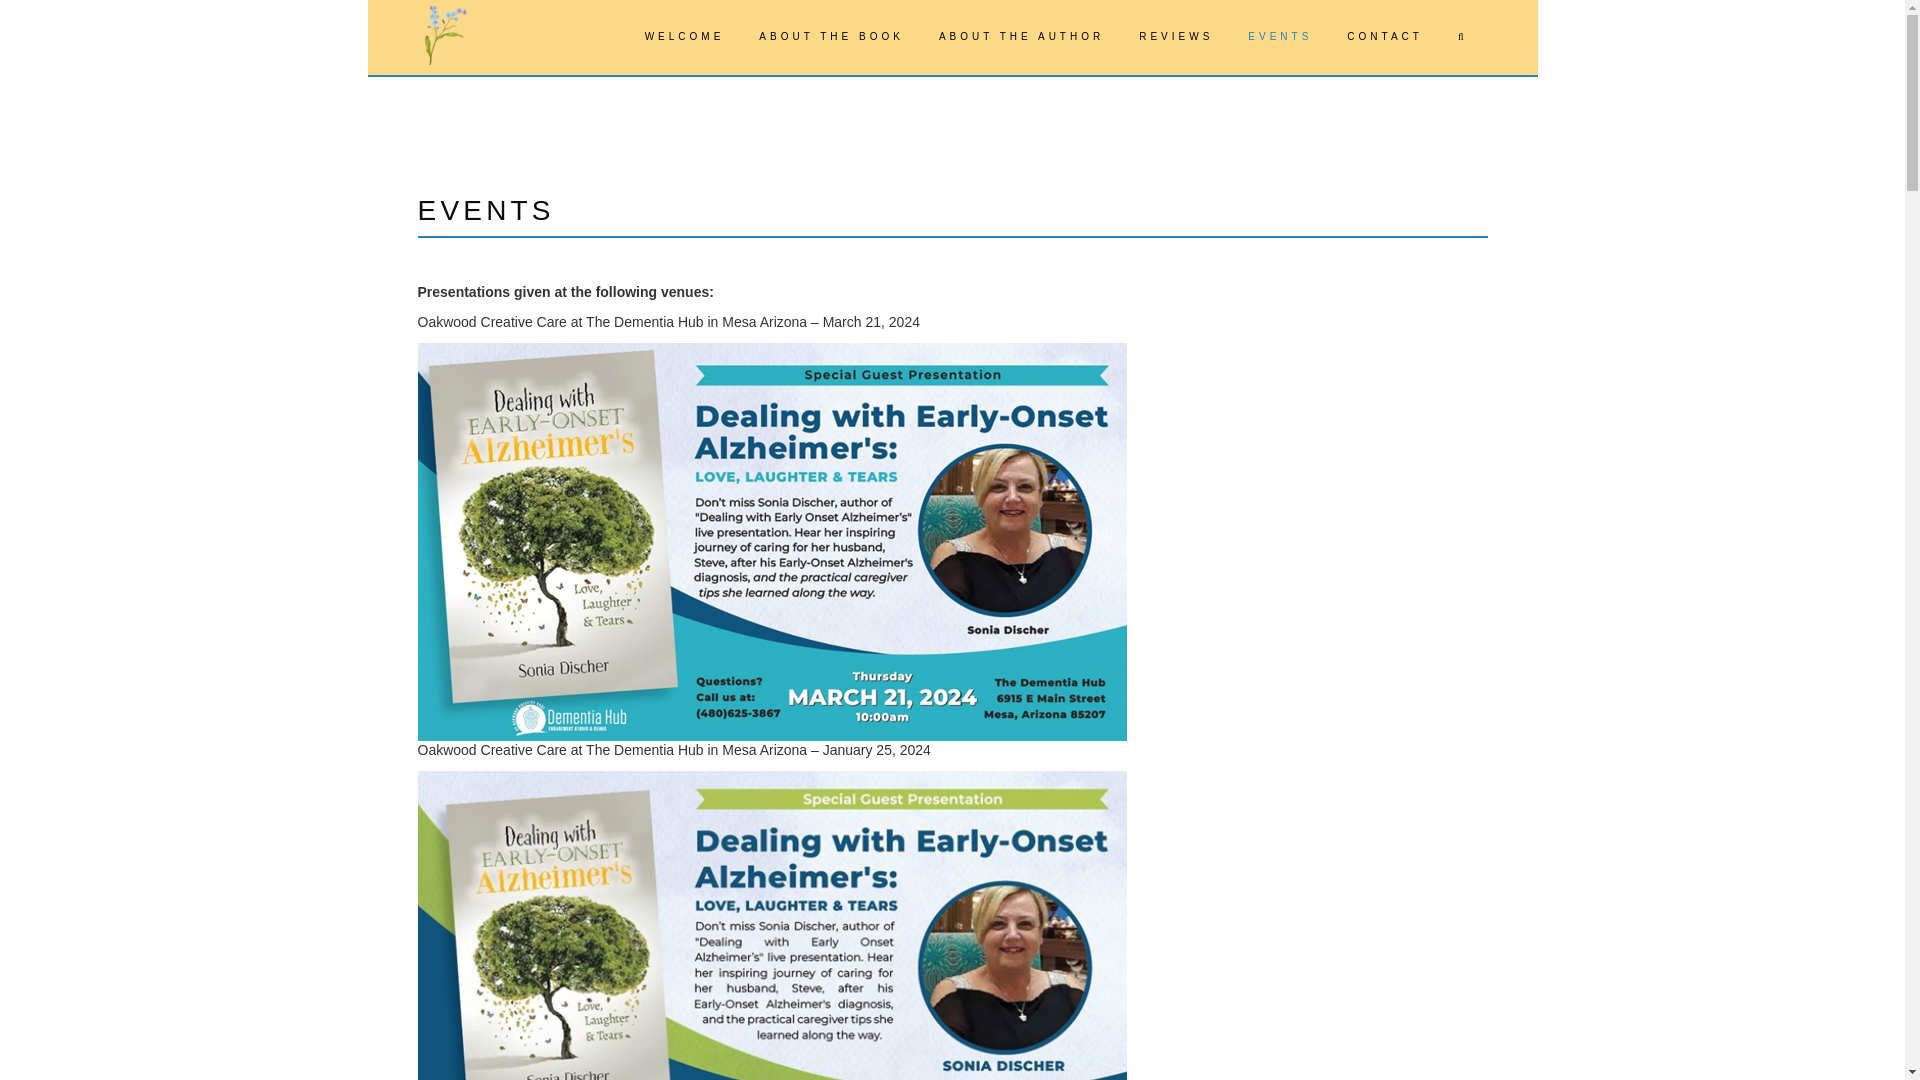 The height and width of the screenshot is (1080, 1920). What do you see at coordinates (1174, 37) in the screenshot?
I see `REVIEWS` at bounding box center [1174, 37].